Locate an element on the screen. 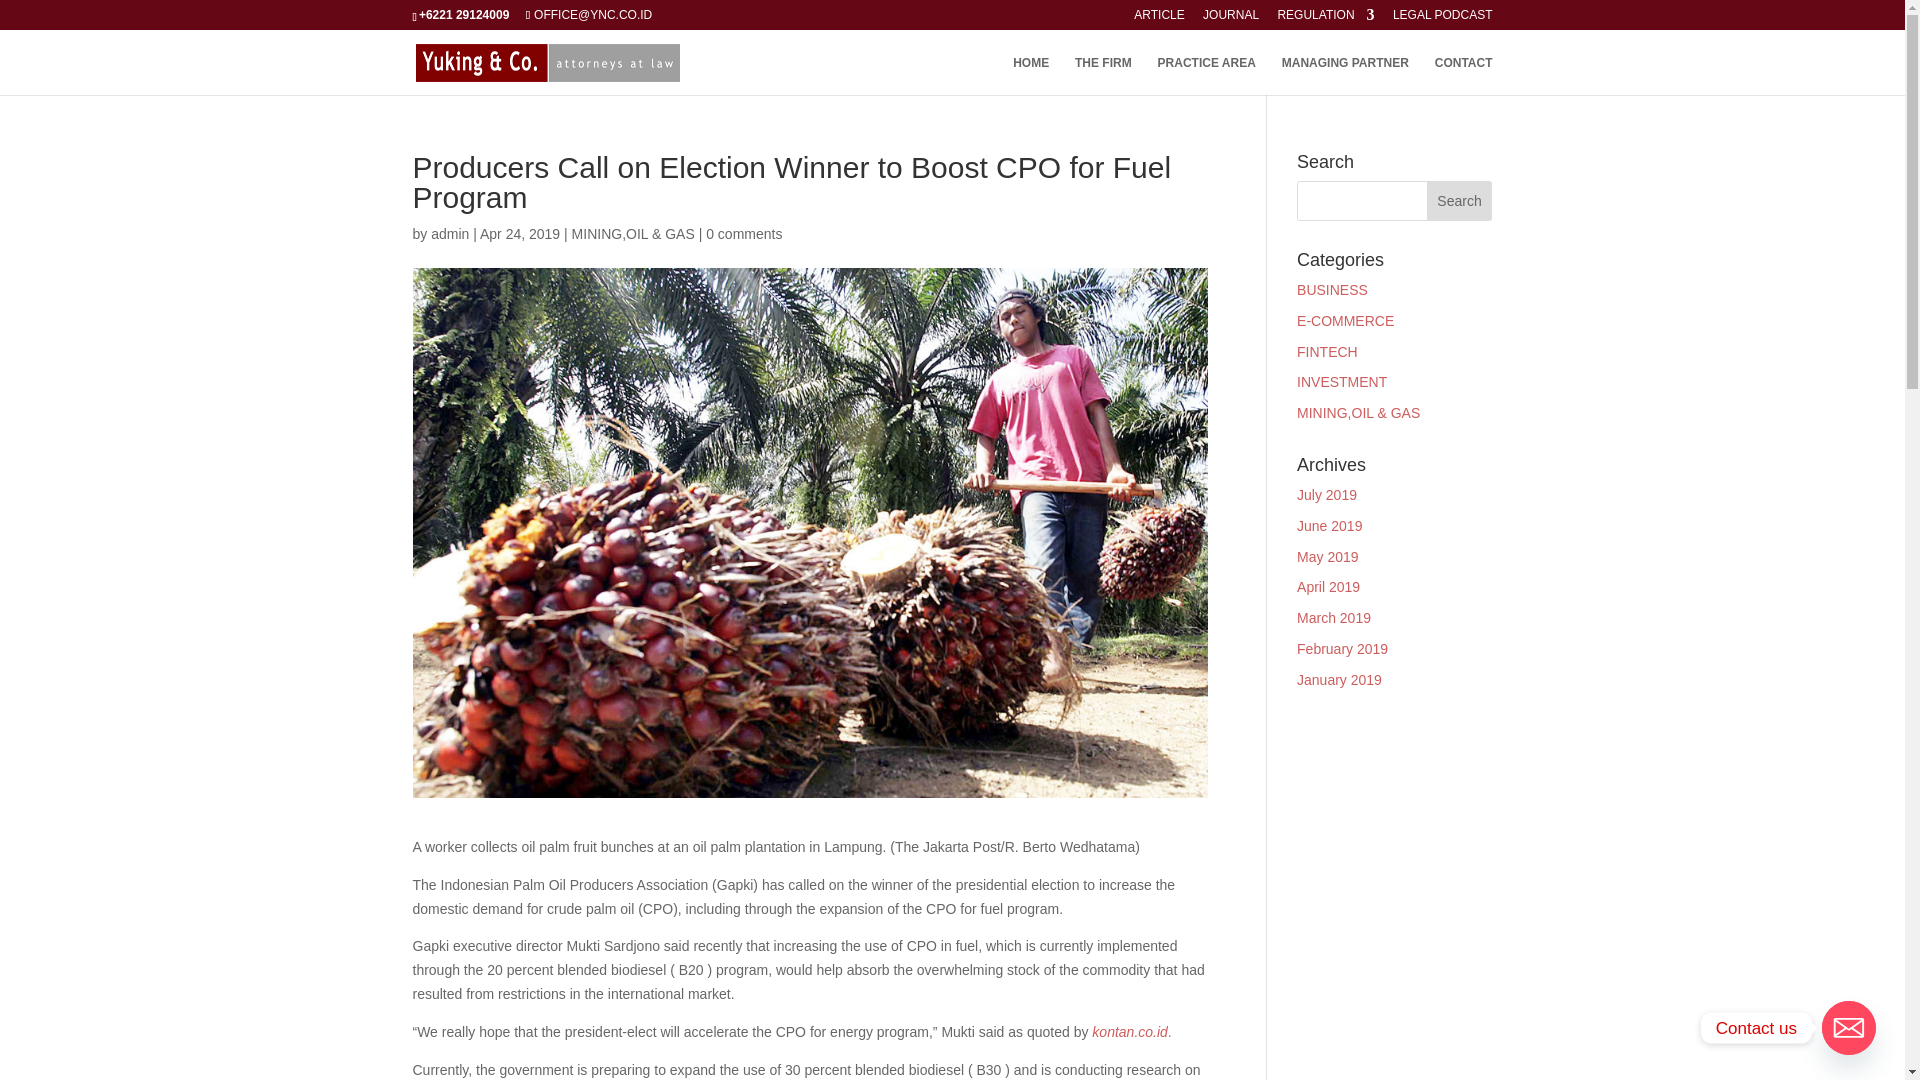 This screenshot has width=1920, height=1080. PRACTICE AREA is located at coordinates (1206, 76).